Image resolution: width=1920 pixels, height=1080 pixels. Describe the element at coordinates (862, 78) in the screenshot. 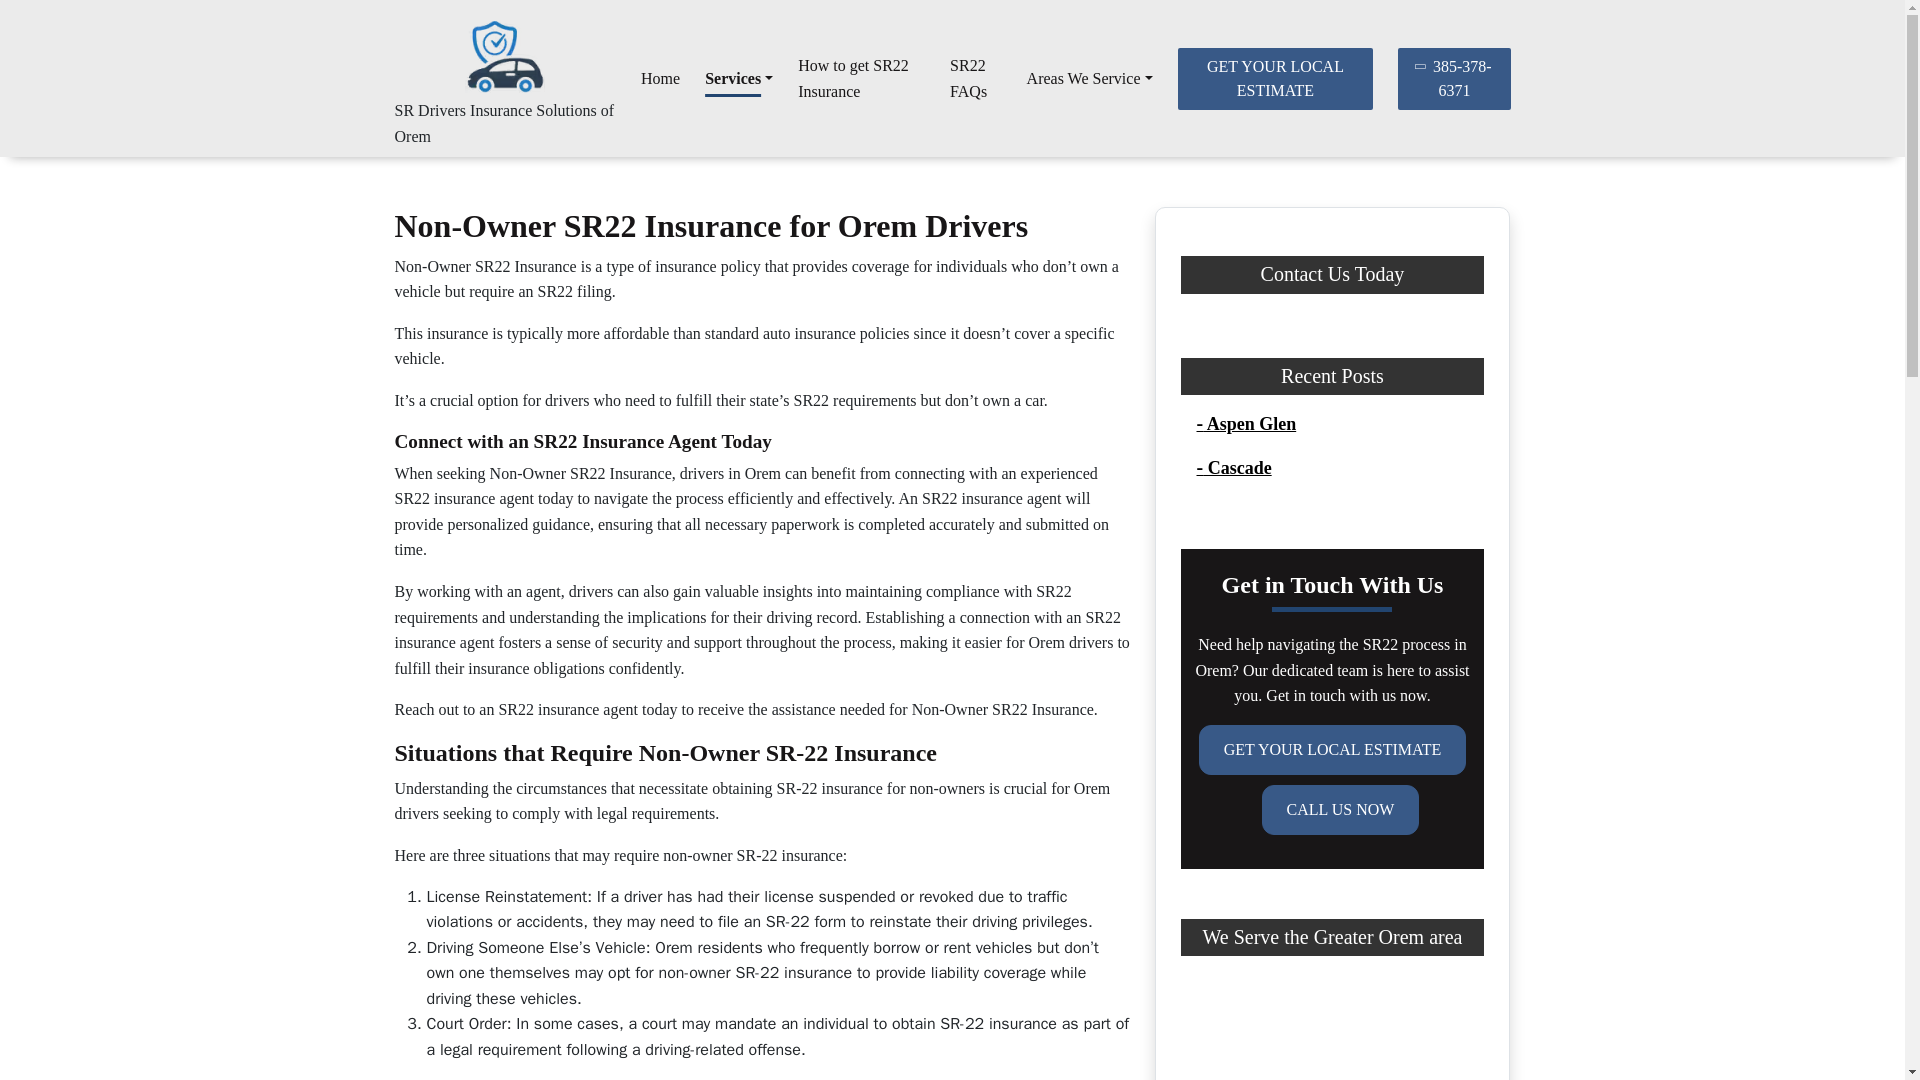

I see `How to get SR22 Insurance` at that location.